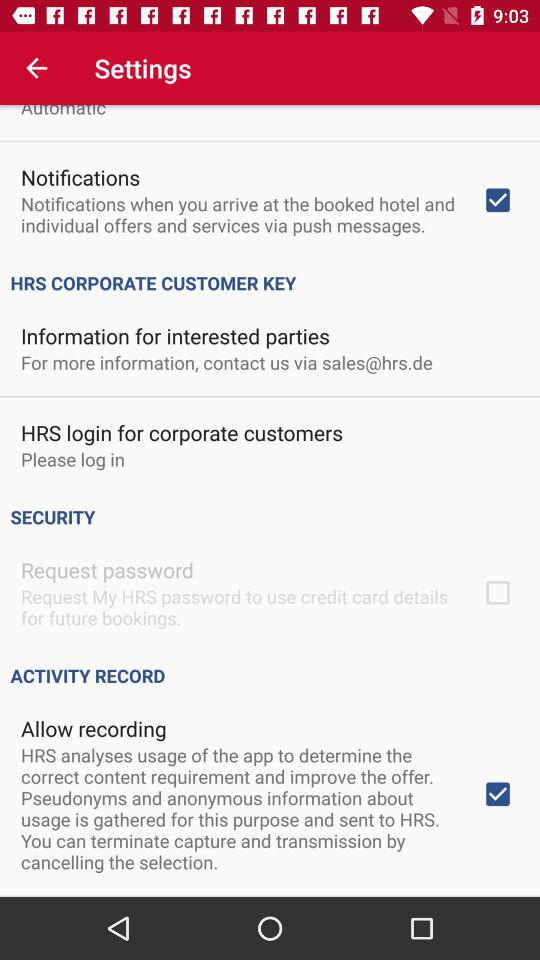  I want to click on open icon to the left of the settings, so click(36, 68).